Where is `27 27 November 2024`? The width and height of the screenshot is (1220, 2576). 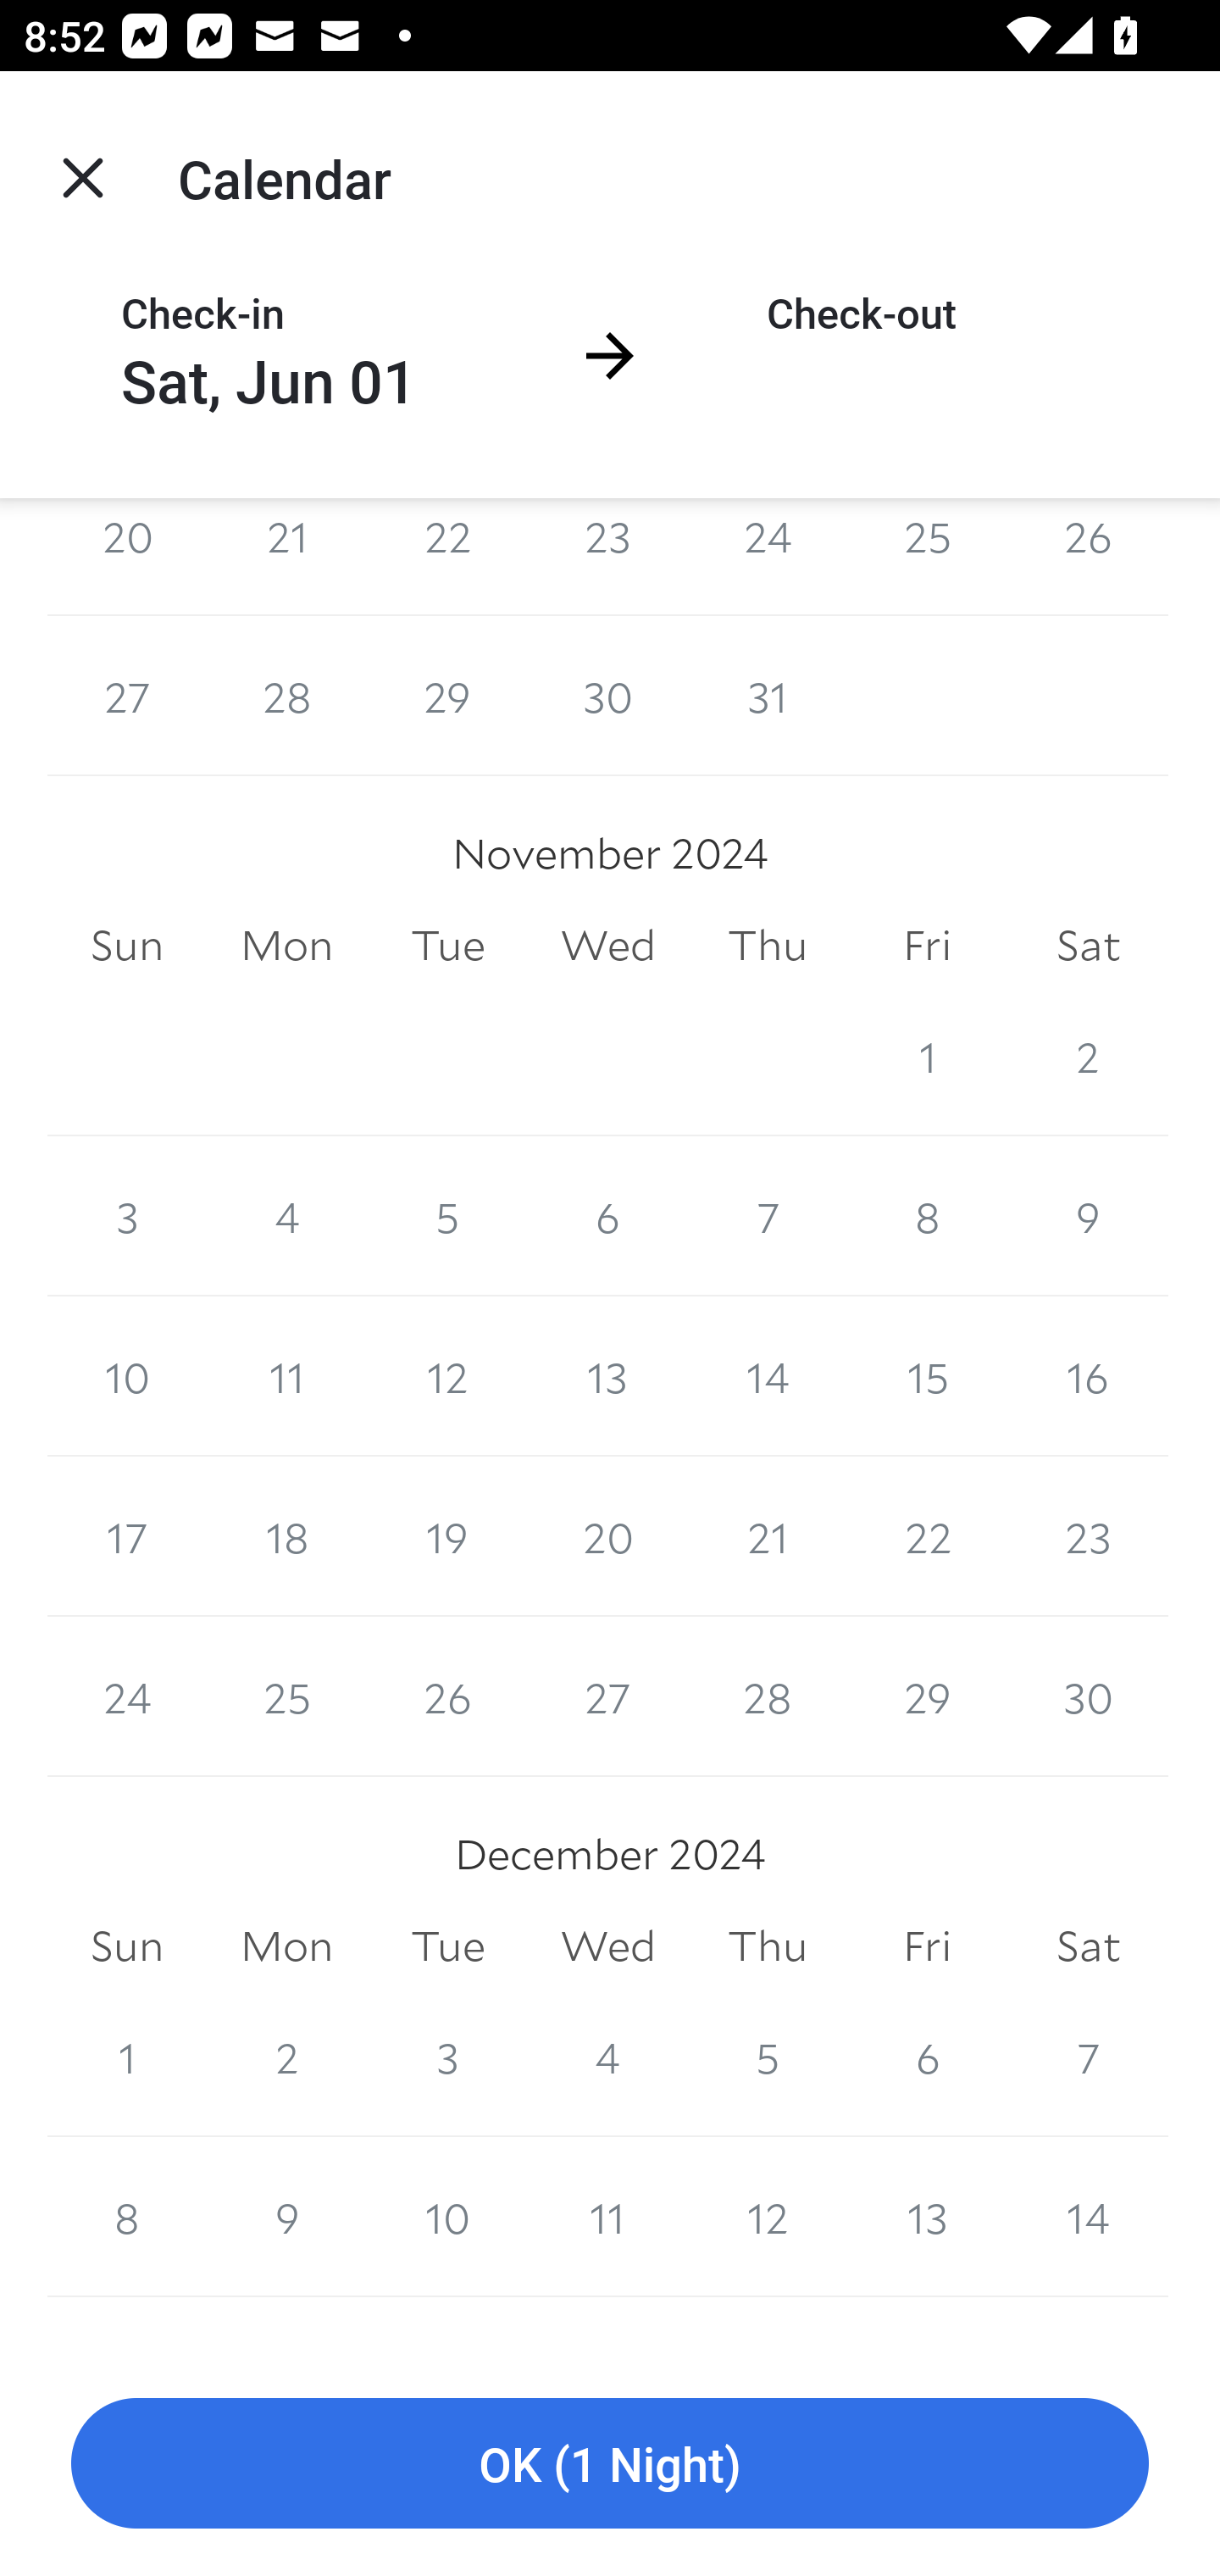
27 27 November 2024 is located at coordinates (608, 1697).